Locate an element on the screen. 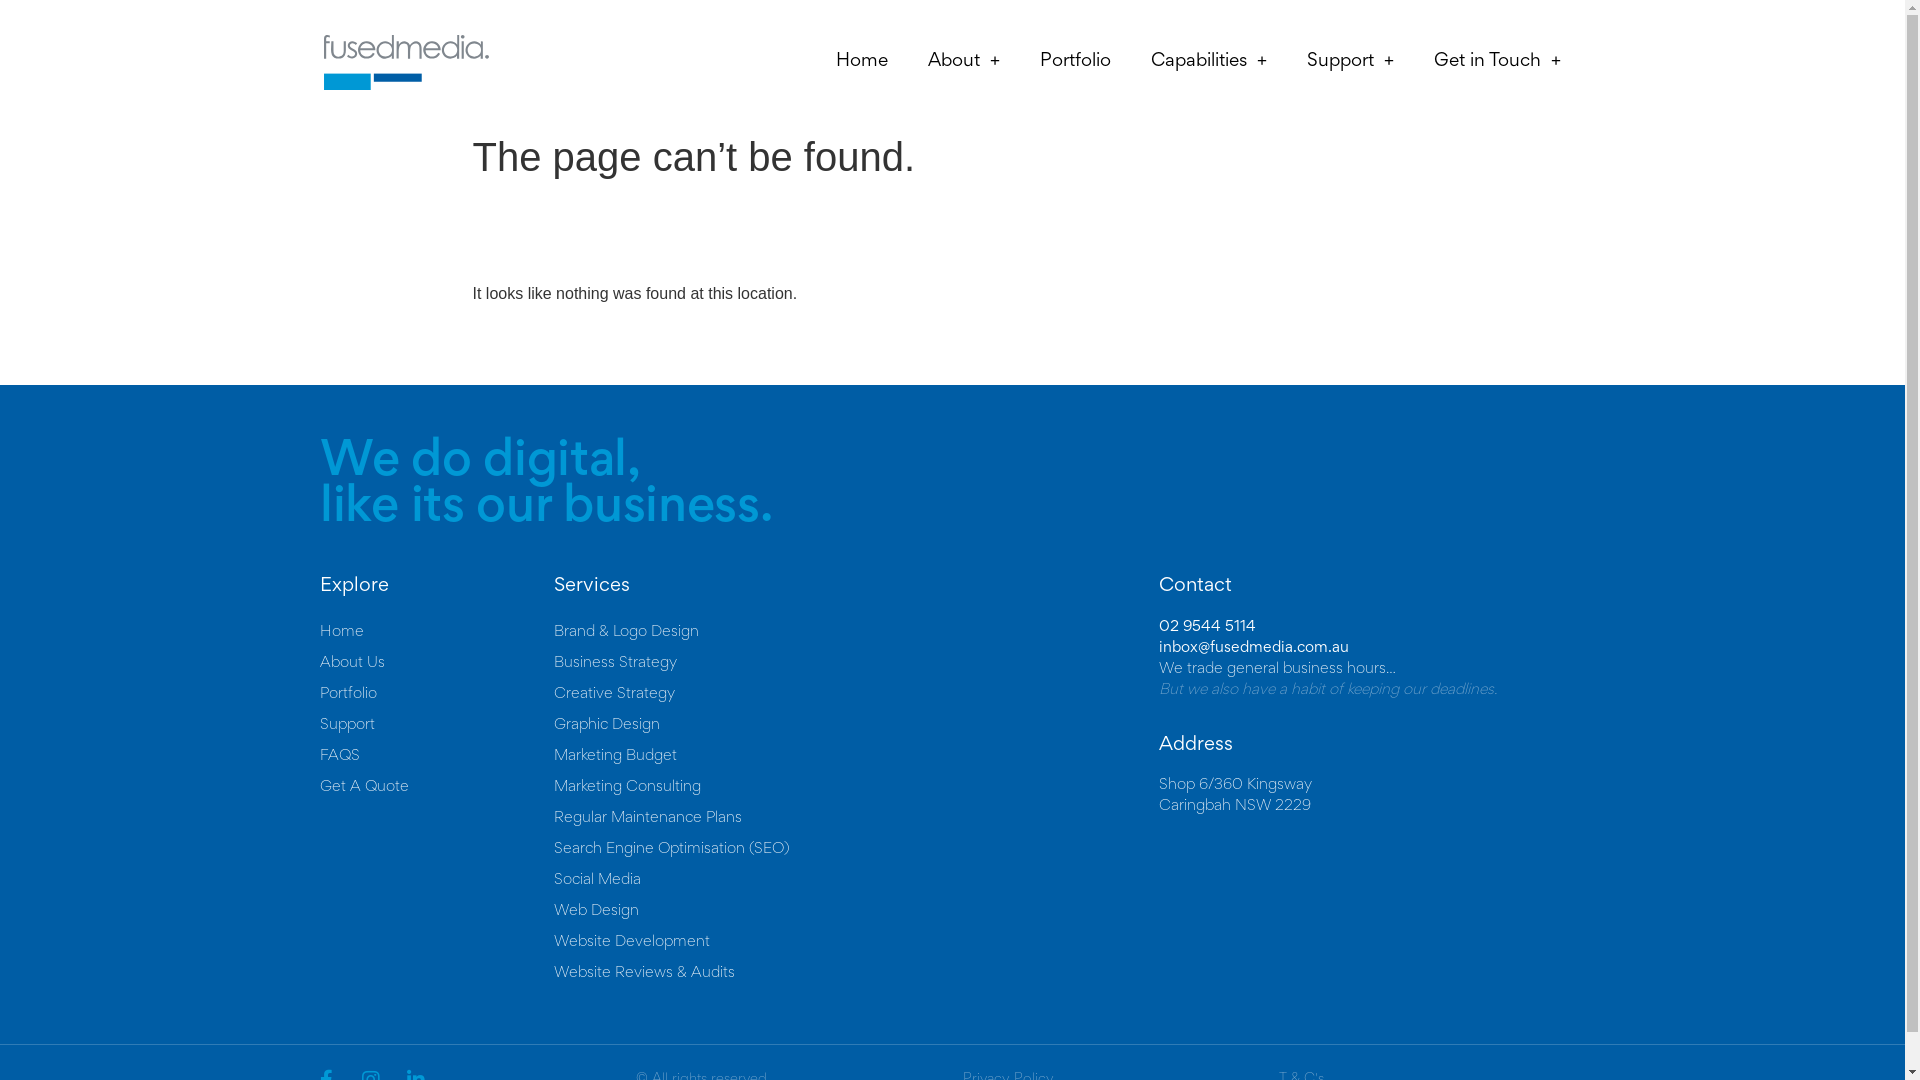 The height and width of the screenshot is (1080, 1920). About Us is located at coordinates (437, 664).